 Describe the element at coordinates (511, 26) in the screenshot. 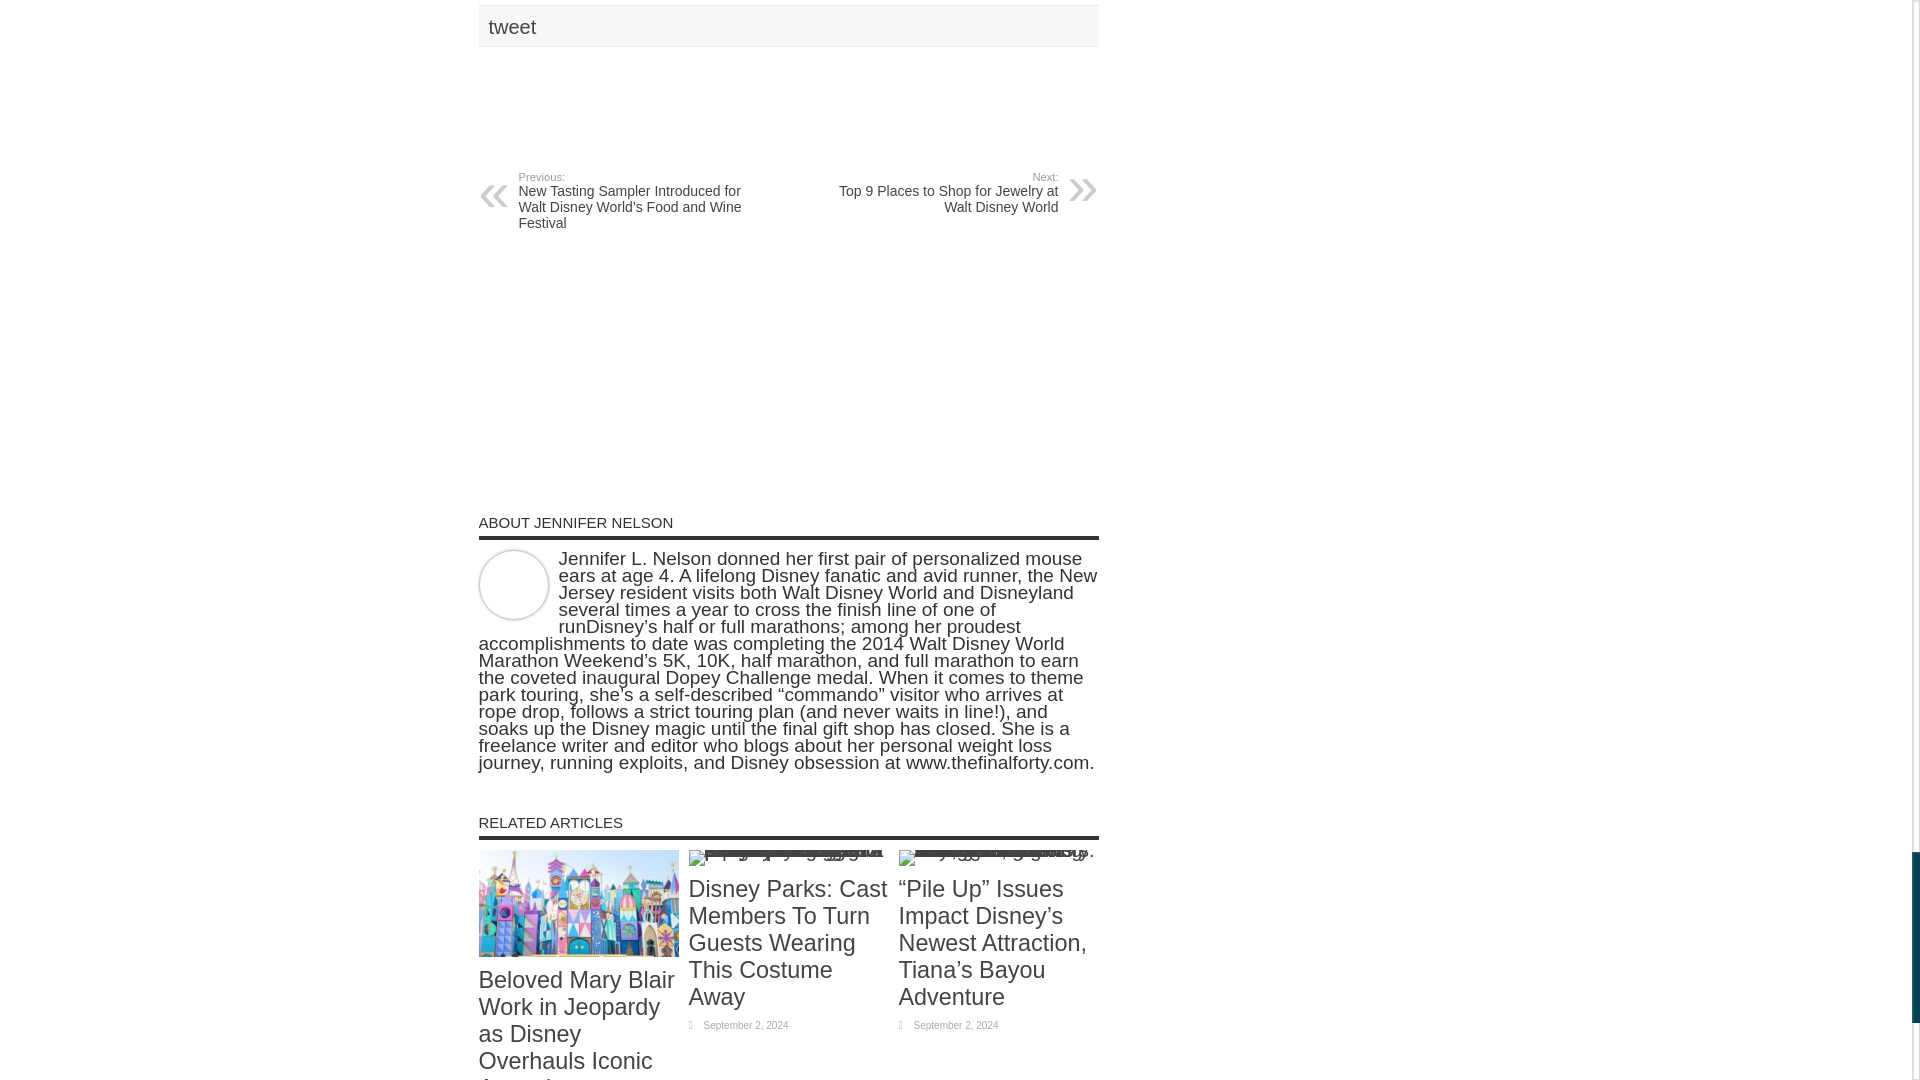

I see `tweet` at that location.